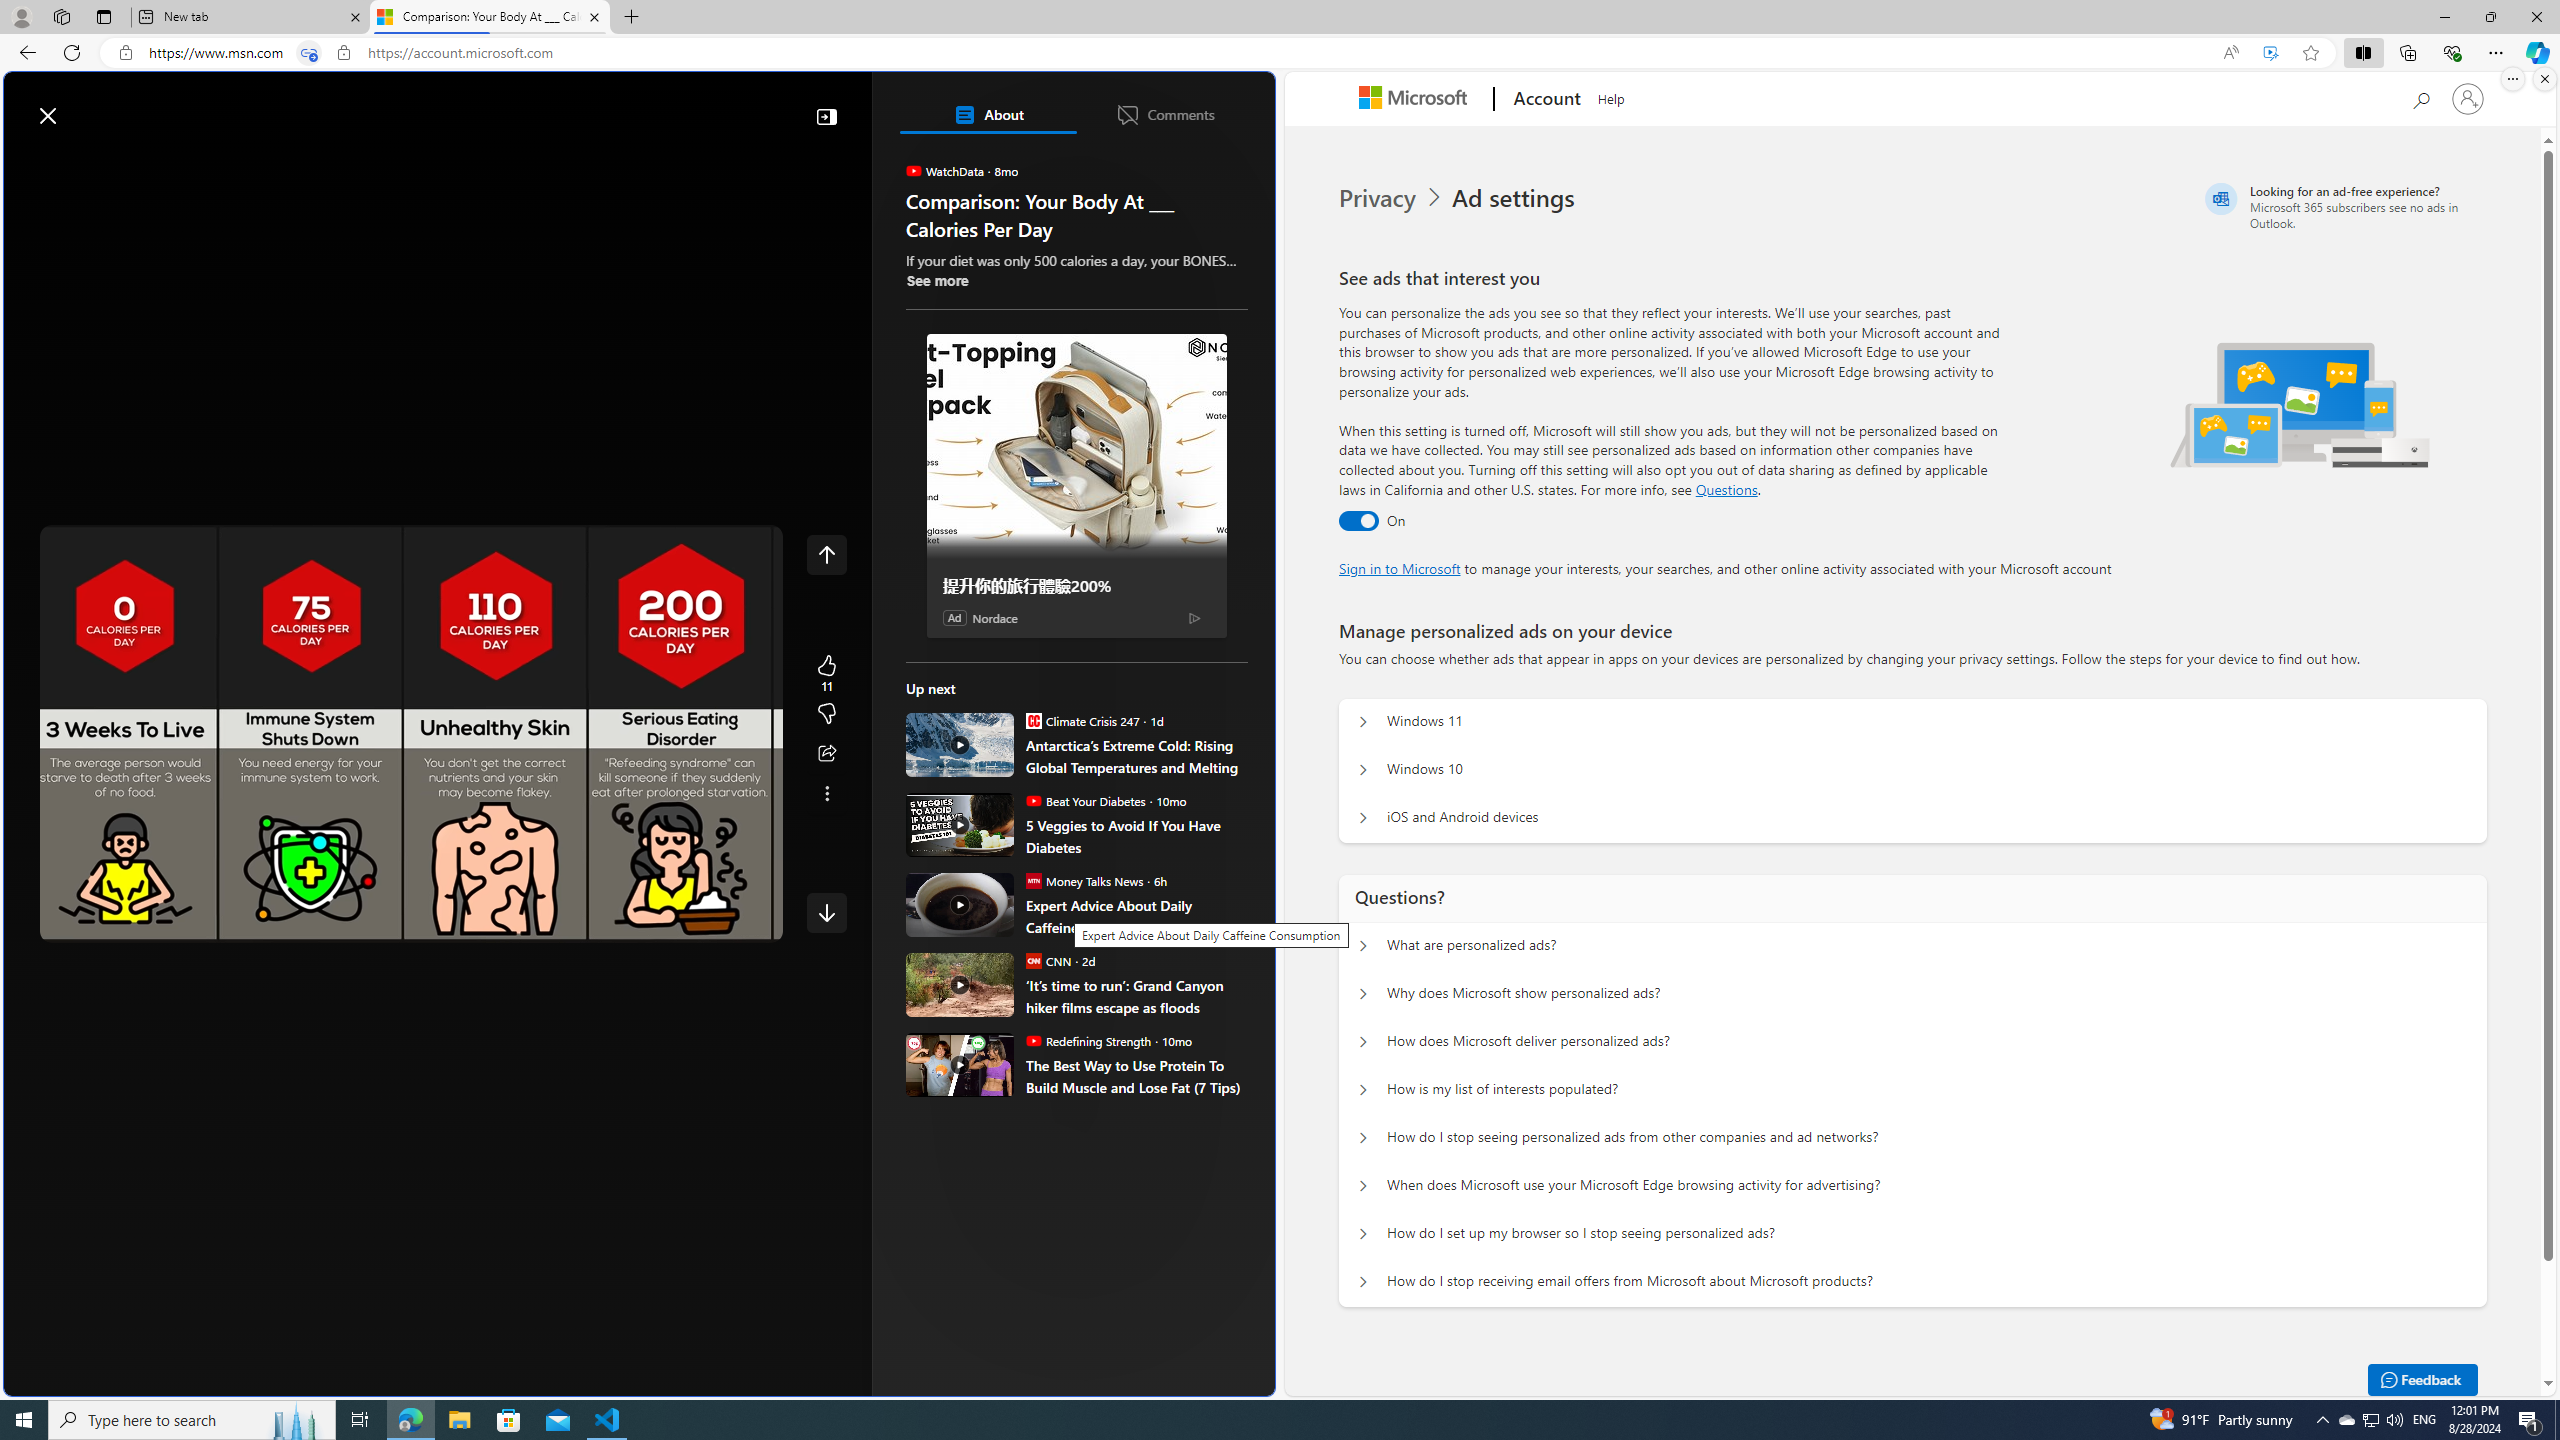 This screenshot has width=2560, height=1440. What do you see at coordinates (2452, 52) in the screenshot?
I see `Browser essentials` at bounding box center [2452, 52].